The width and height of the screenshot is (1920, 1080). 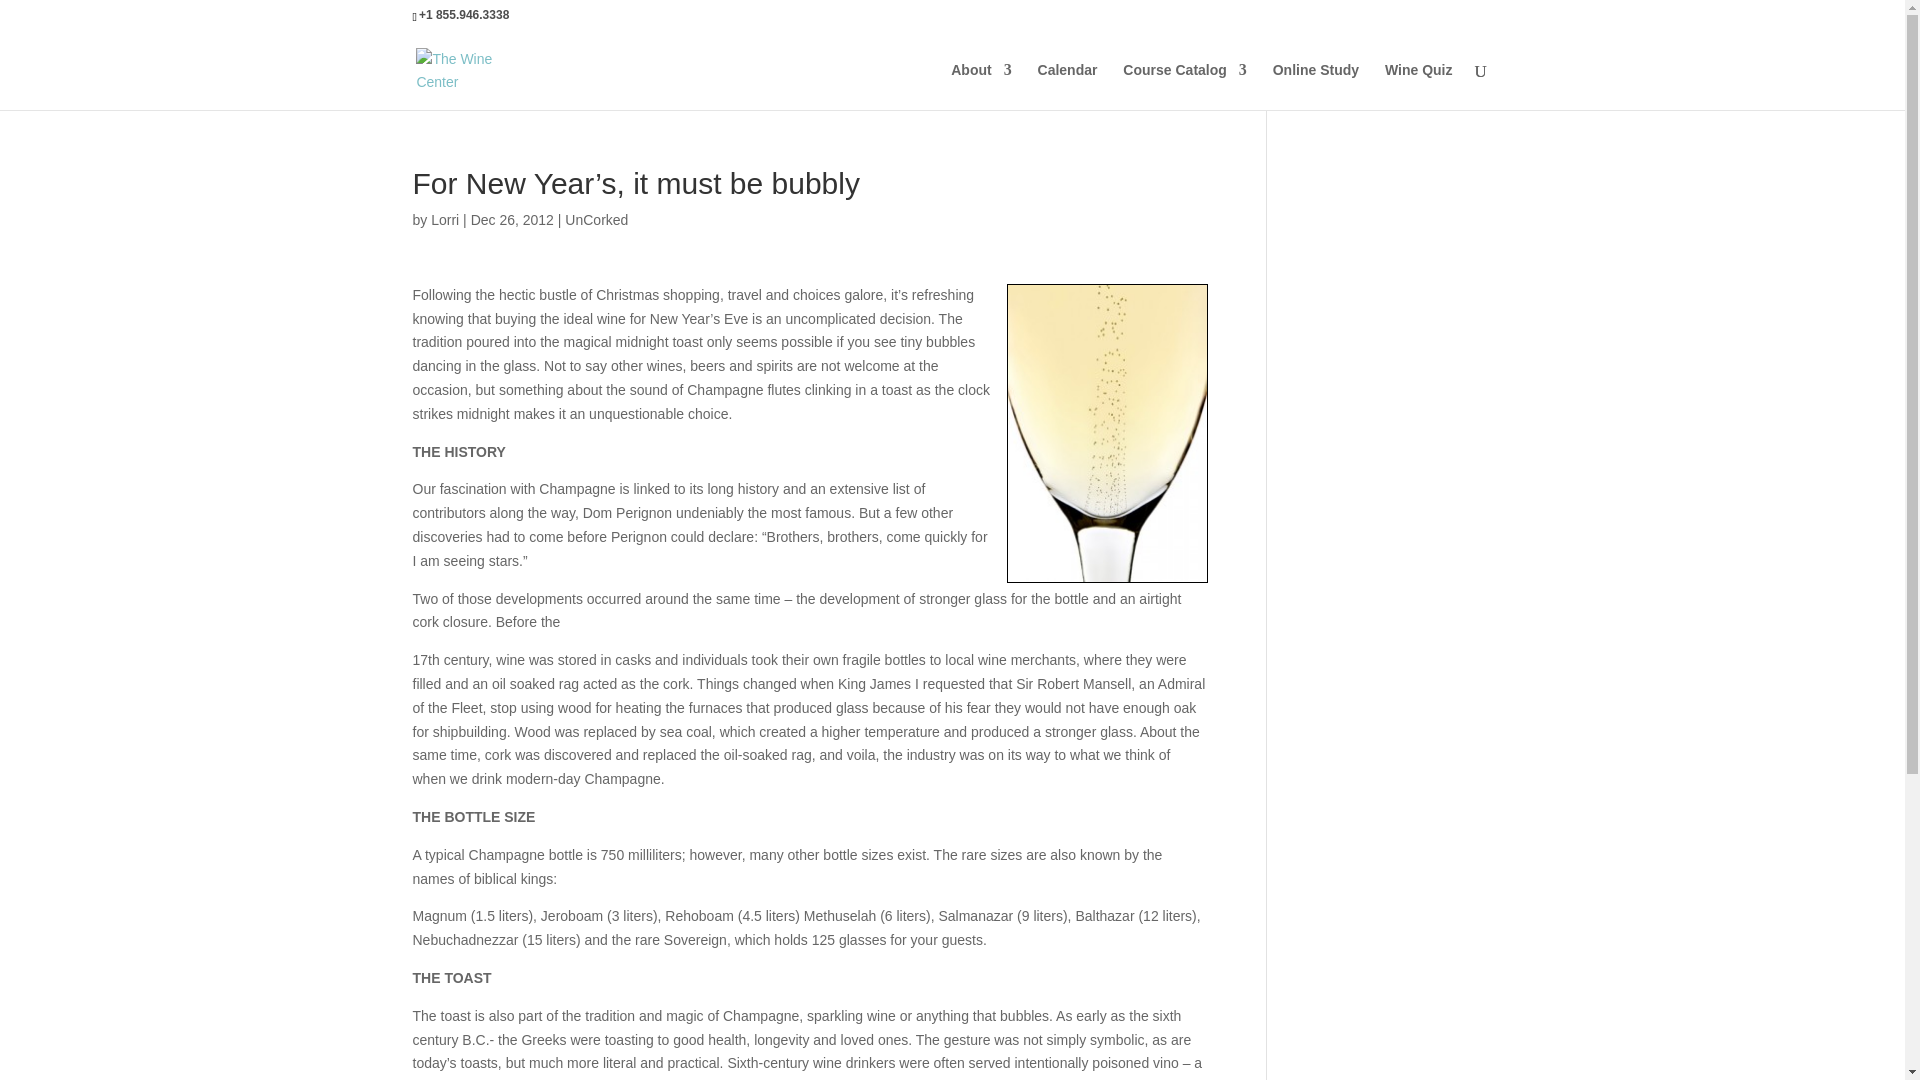 What do you see at coordinates (1418, 86) in the screenshot?
I see `Wine Quiz` at bounding box center [1418, 86].